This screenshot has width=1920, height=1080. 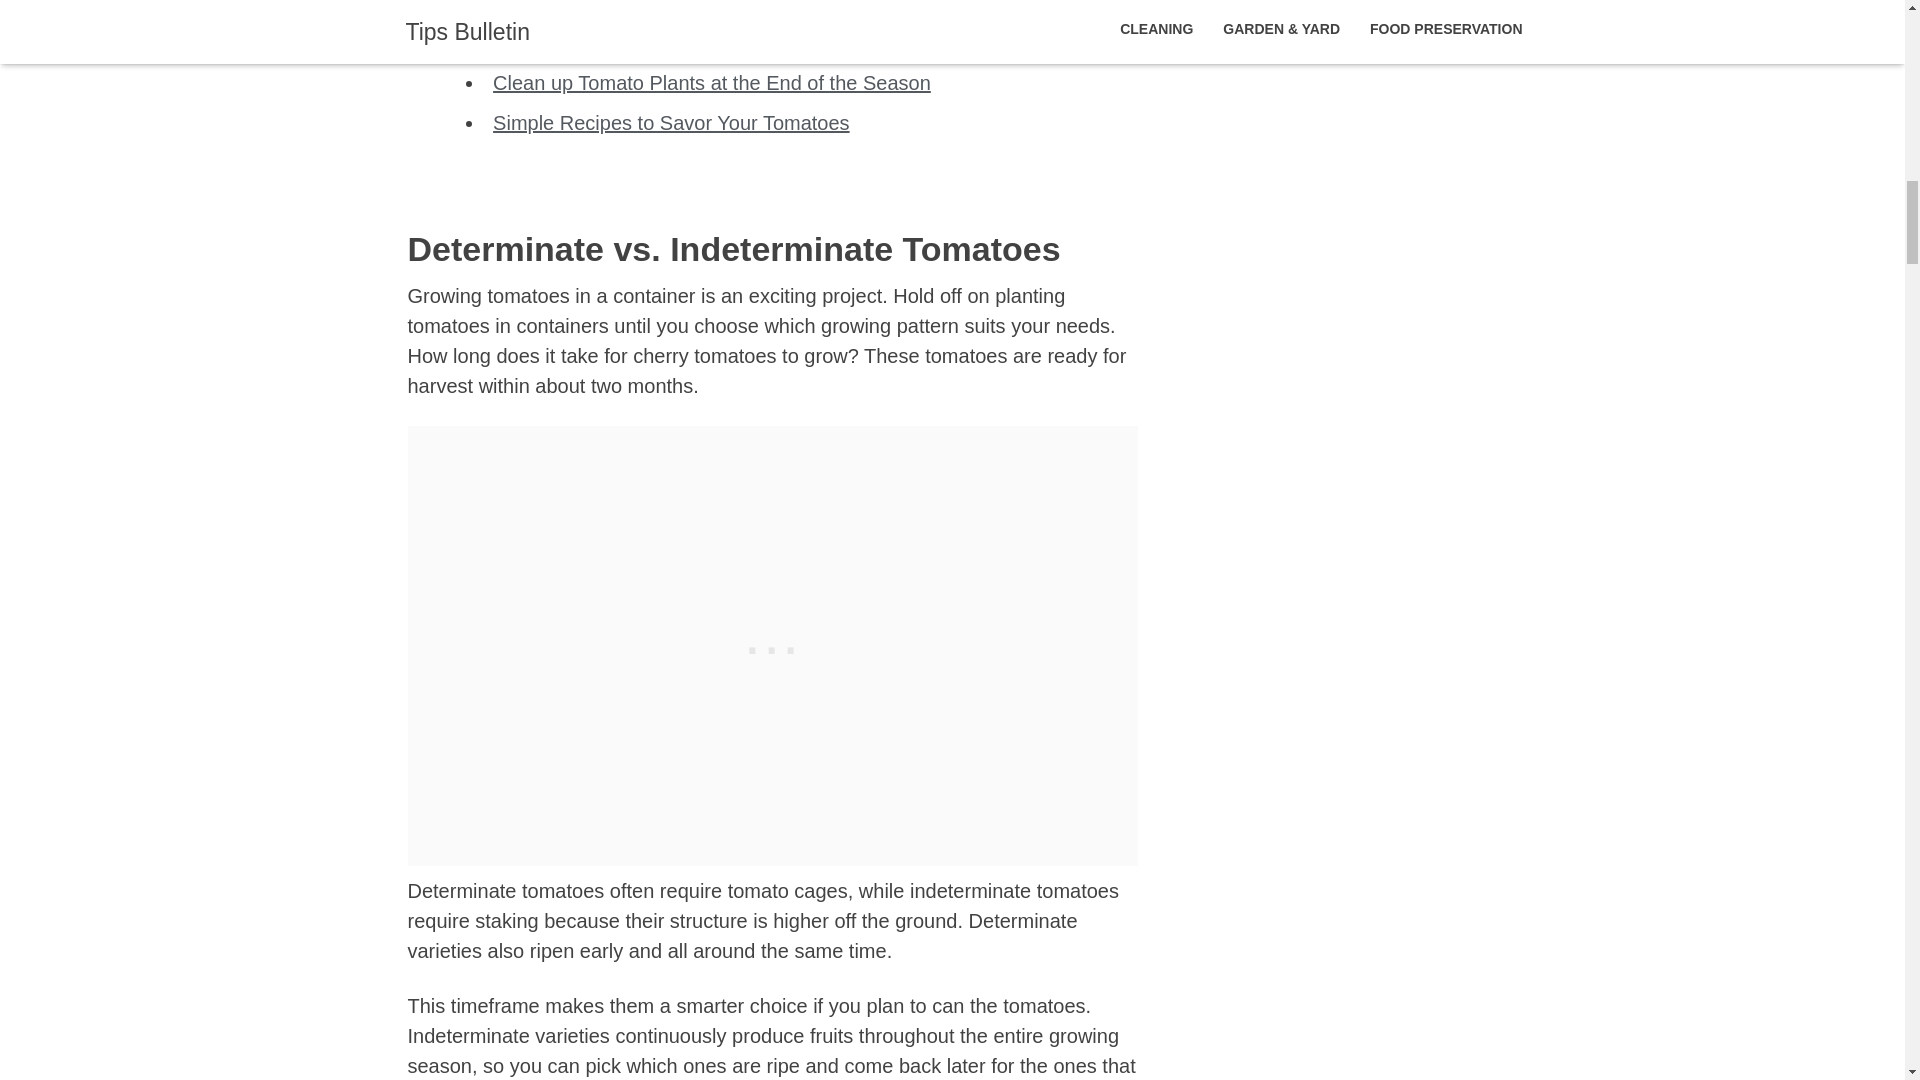 I want to click on Tomato Pests and Diseases, so click(x=617, y=7).